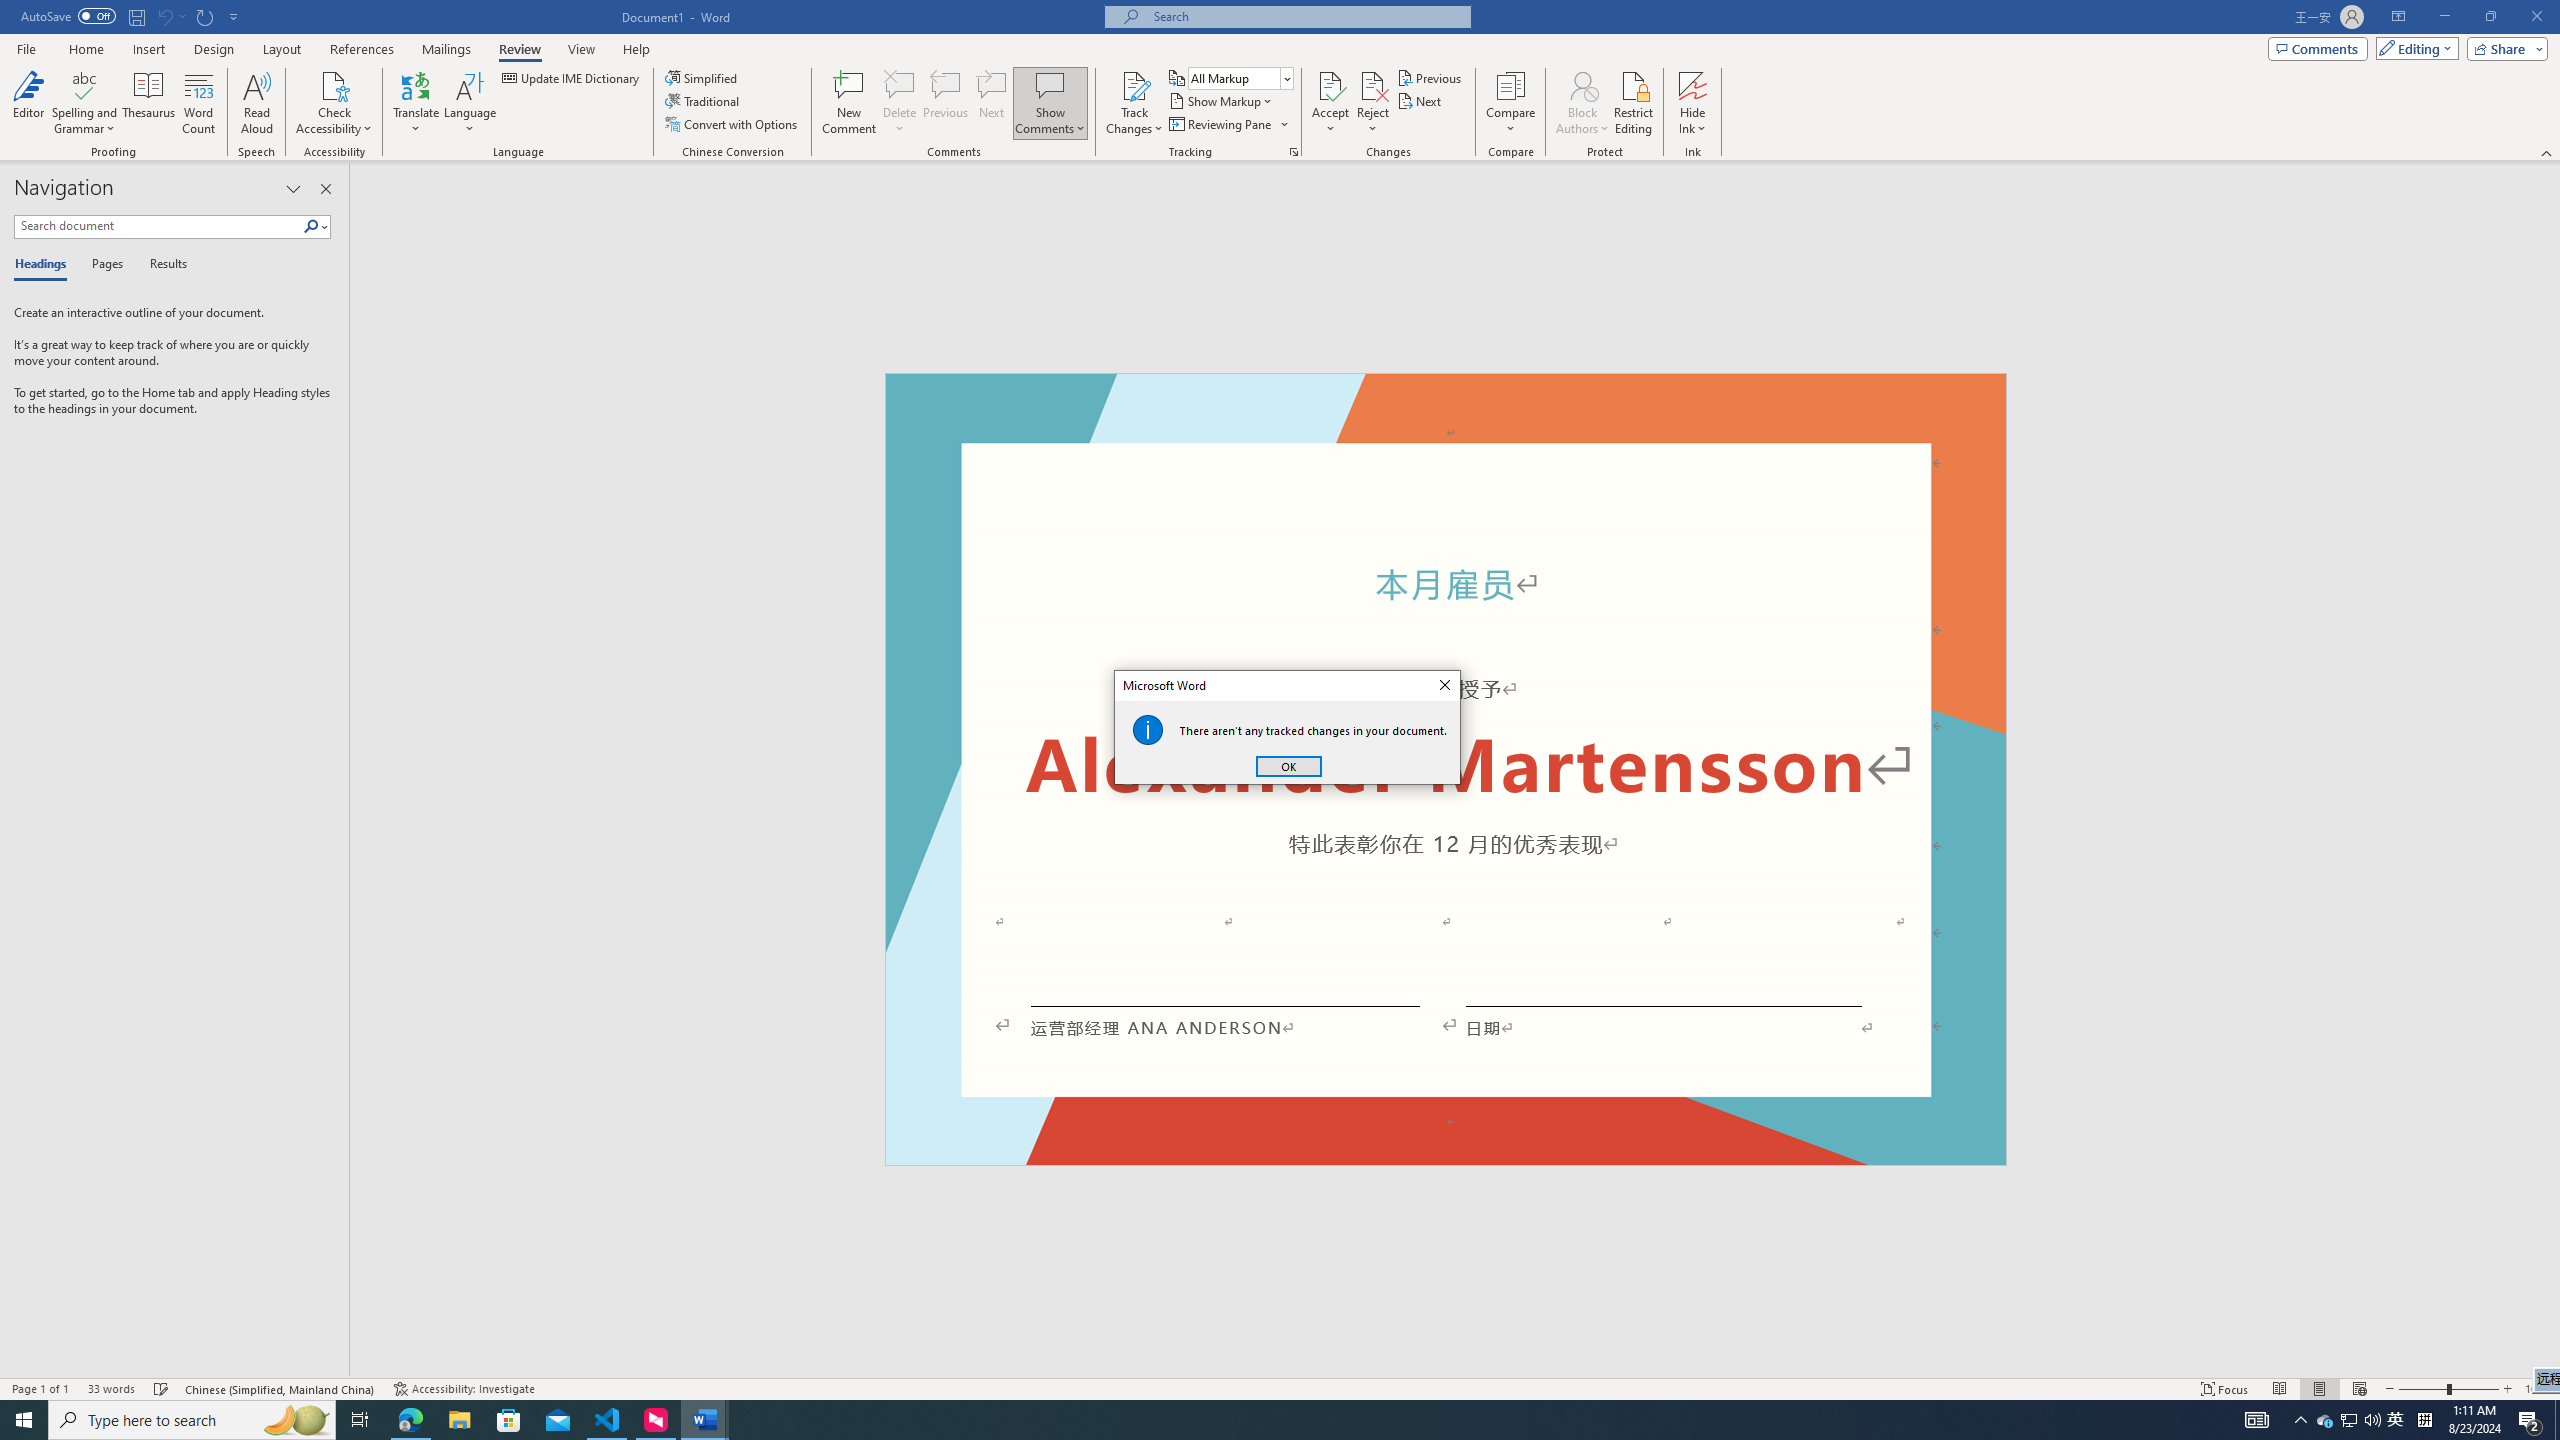  What do you see at coordinates (281, 49) in the screenshot?
I see `Layout` at bounding box center [281, 49].